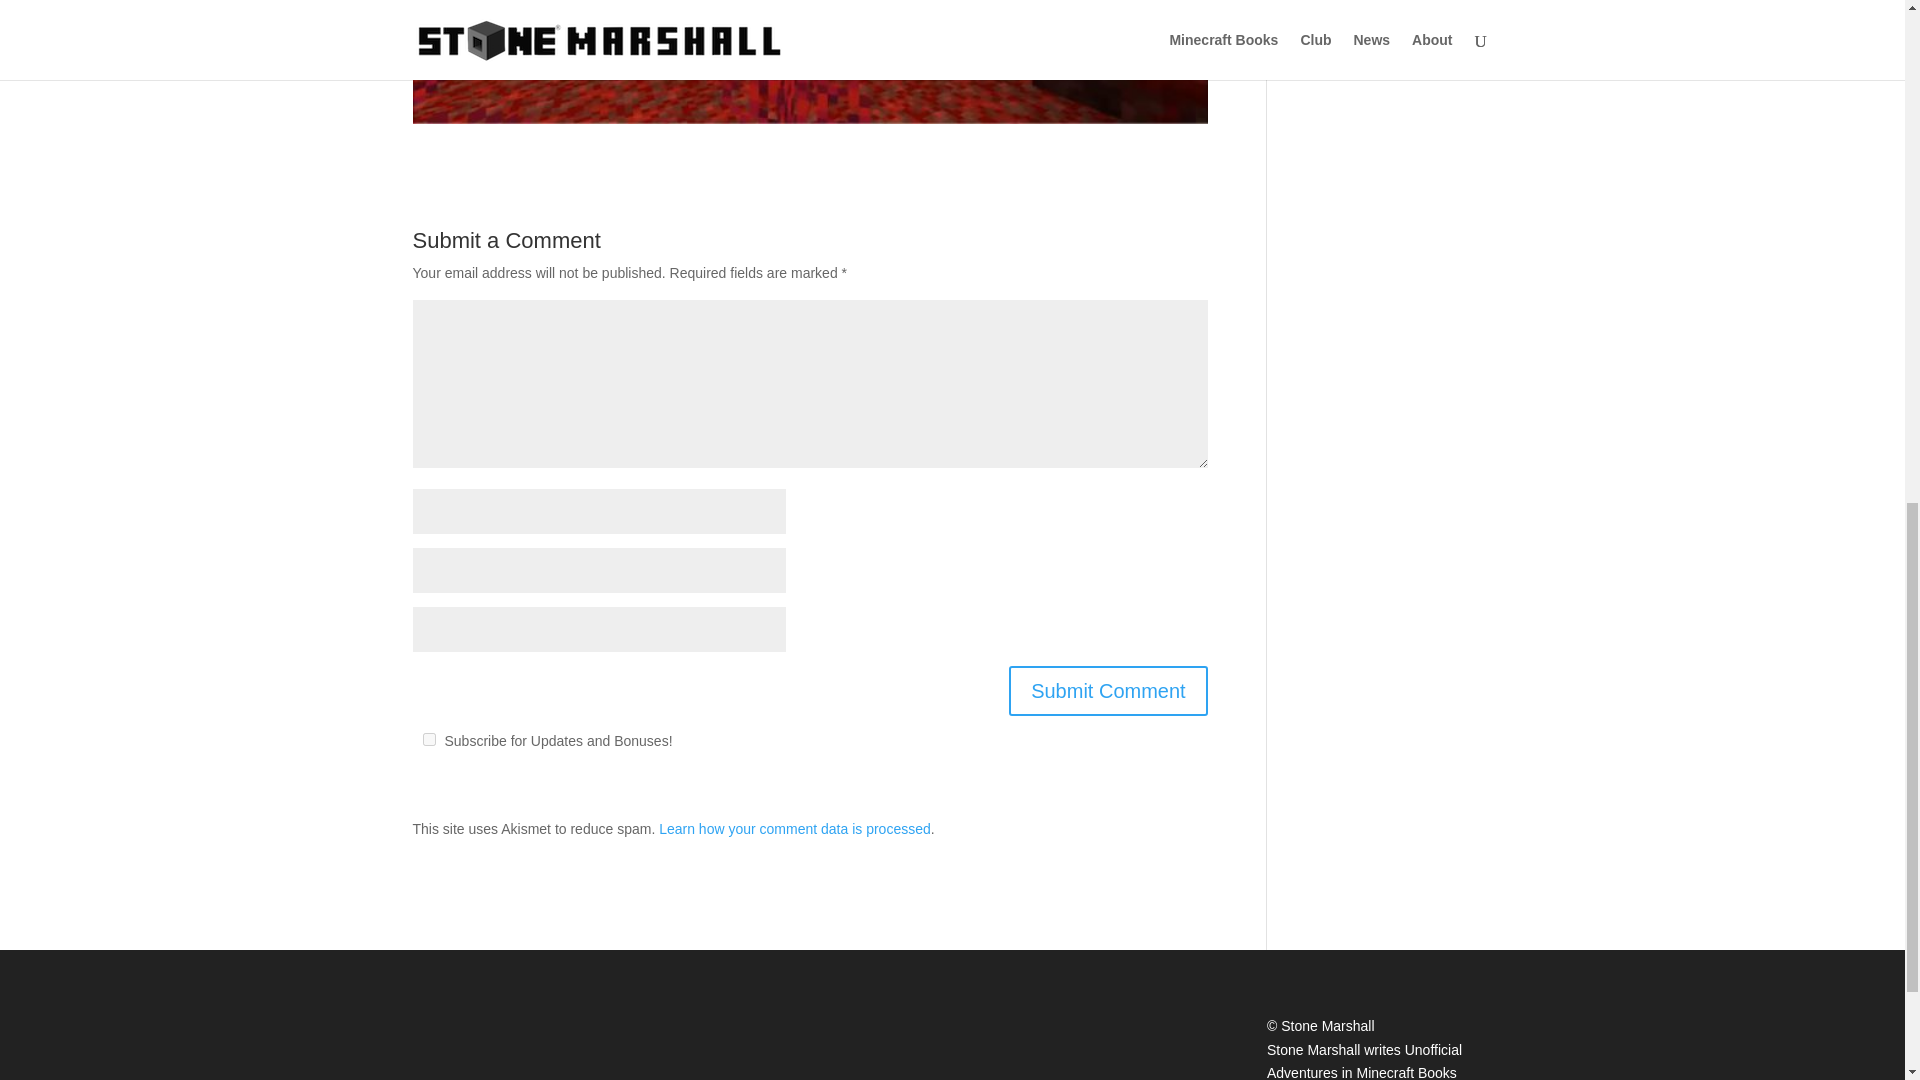  I want to click on Learn how your comment data is processed, so click(794, 828).